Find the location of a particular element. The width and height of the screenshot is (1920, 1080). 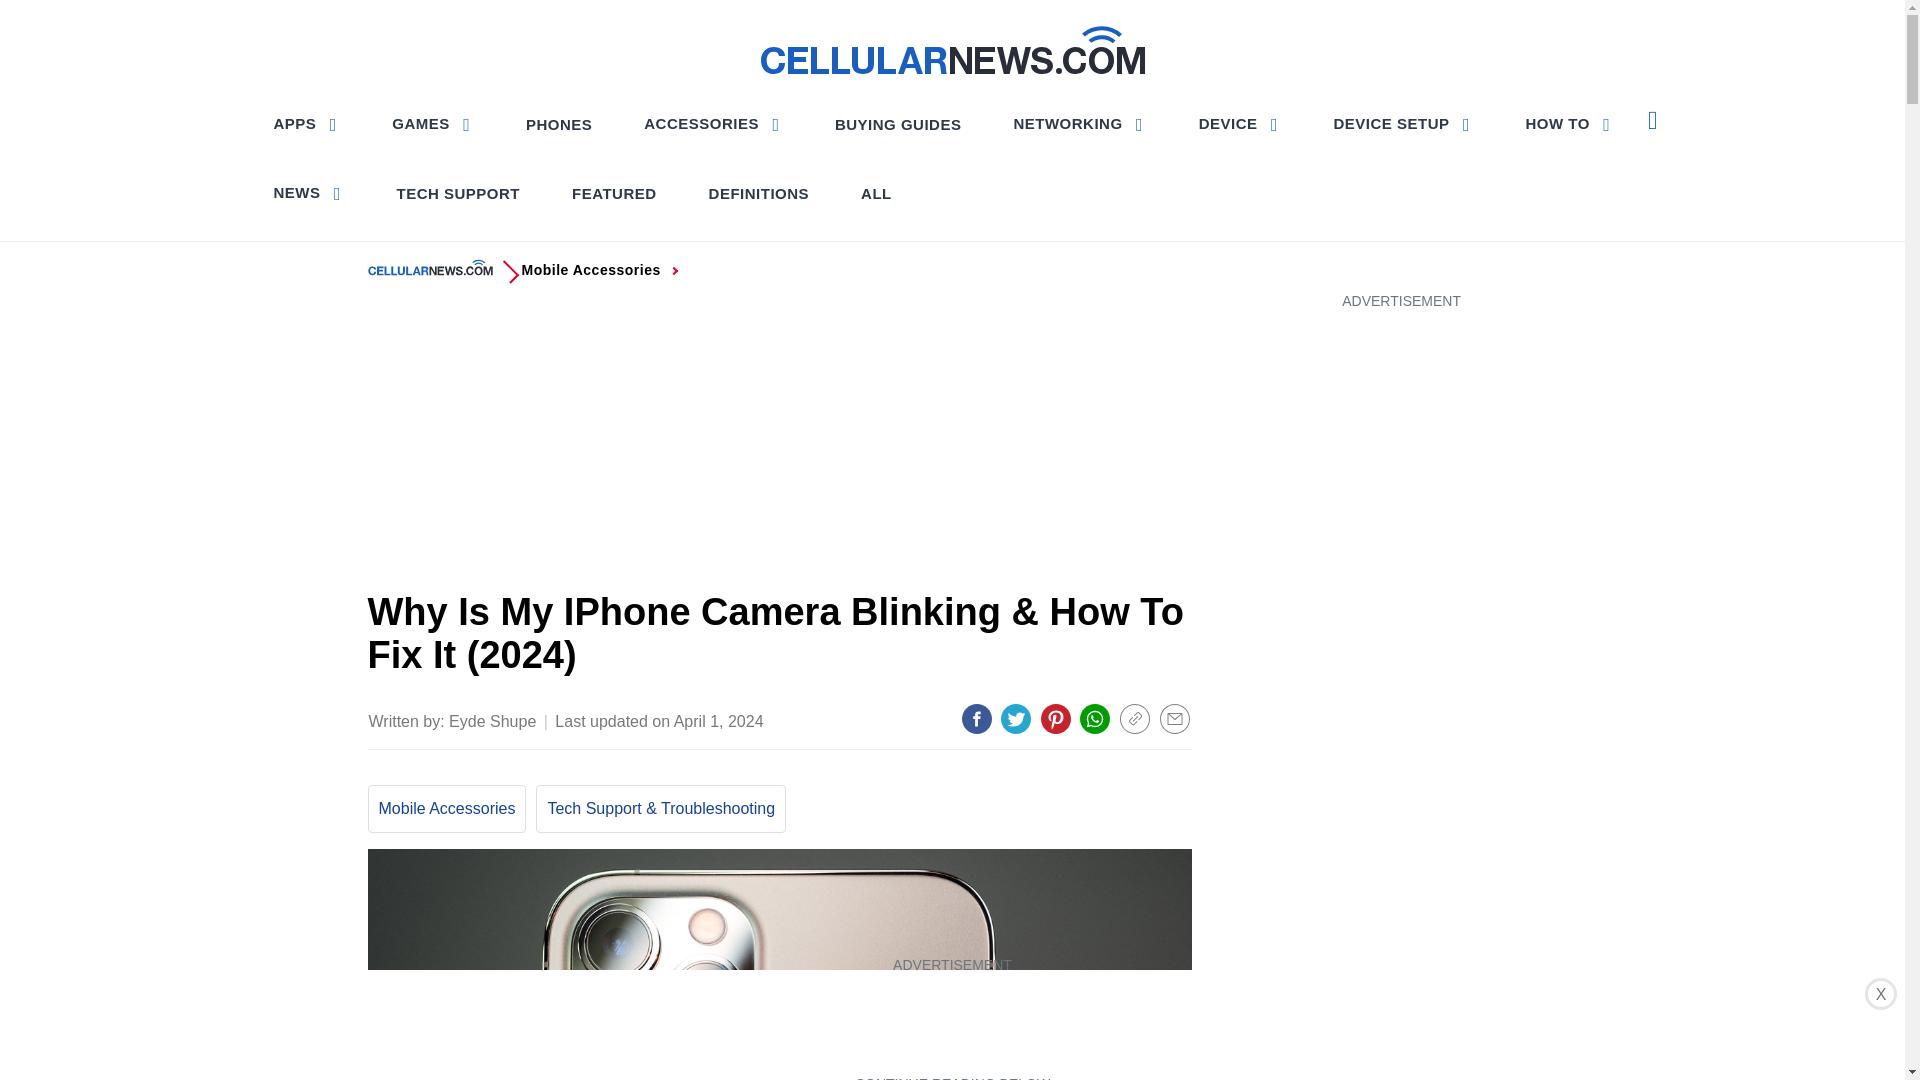

DEVICE is located at coordinates (1240, 122).